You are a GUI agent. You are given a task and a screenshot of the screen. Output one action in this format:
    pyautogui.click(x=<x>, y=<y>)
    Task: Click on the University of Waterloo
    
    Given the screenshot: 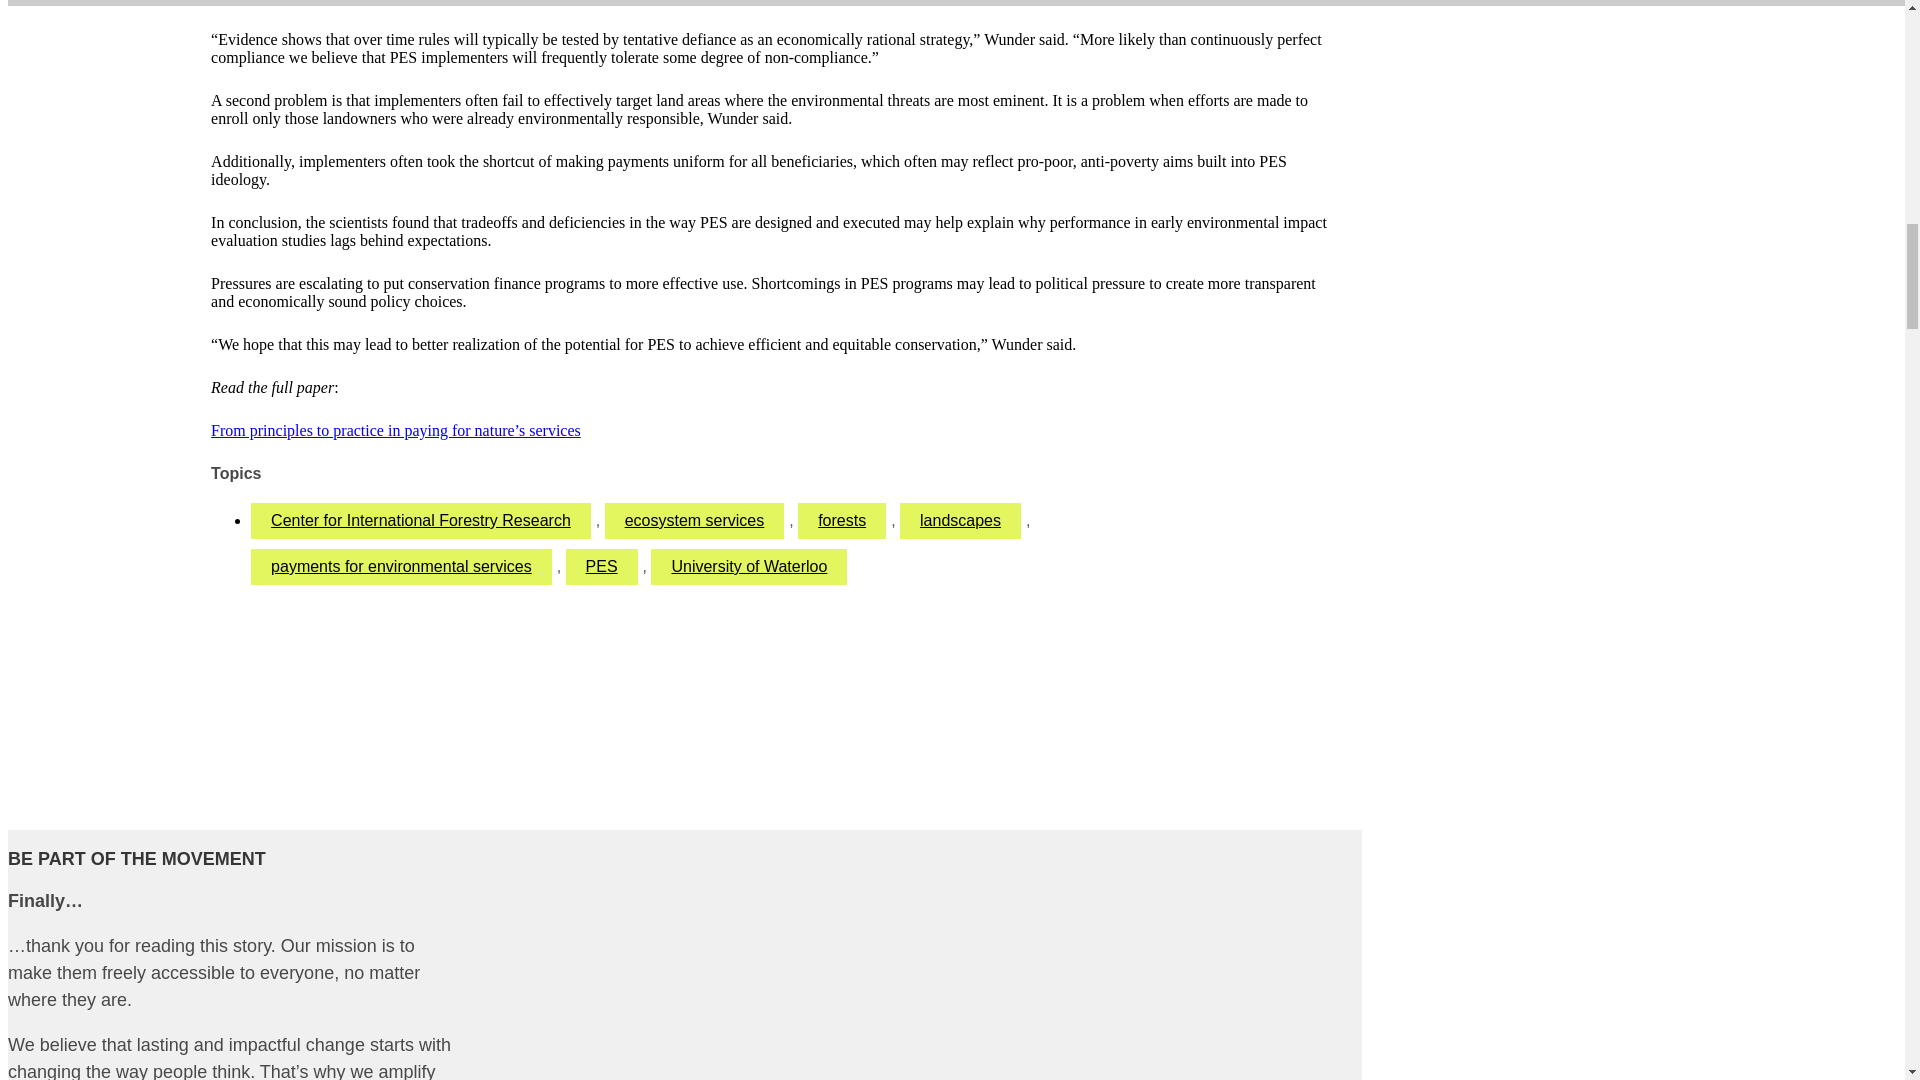 What is the action you would take?
    pyautogui.click(x=748, y=566)
    